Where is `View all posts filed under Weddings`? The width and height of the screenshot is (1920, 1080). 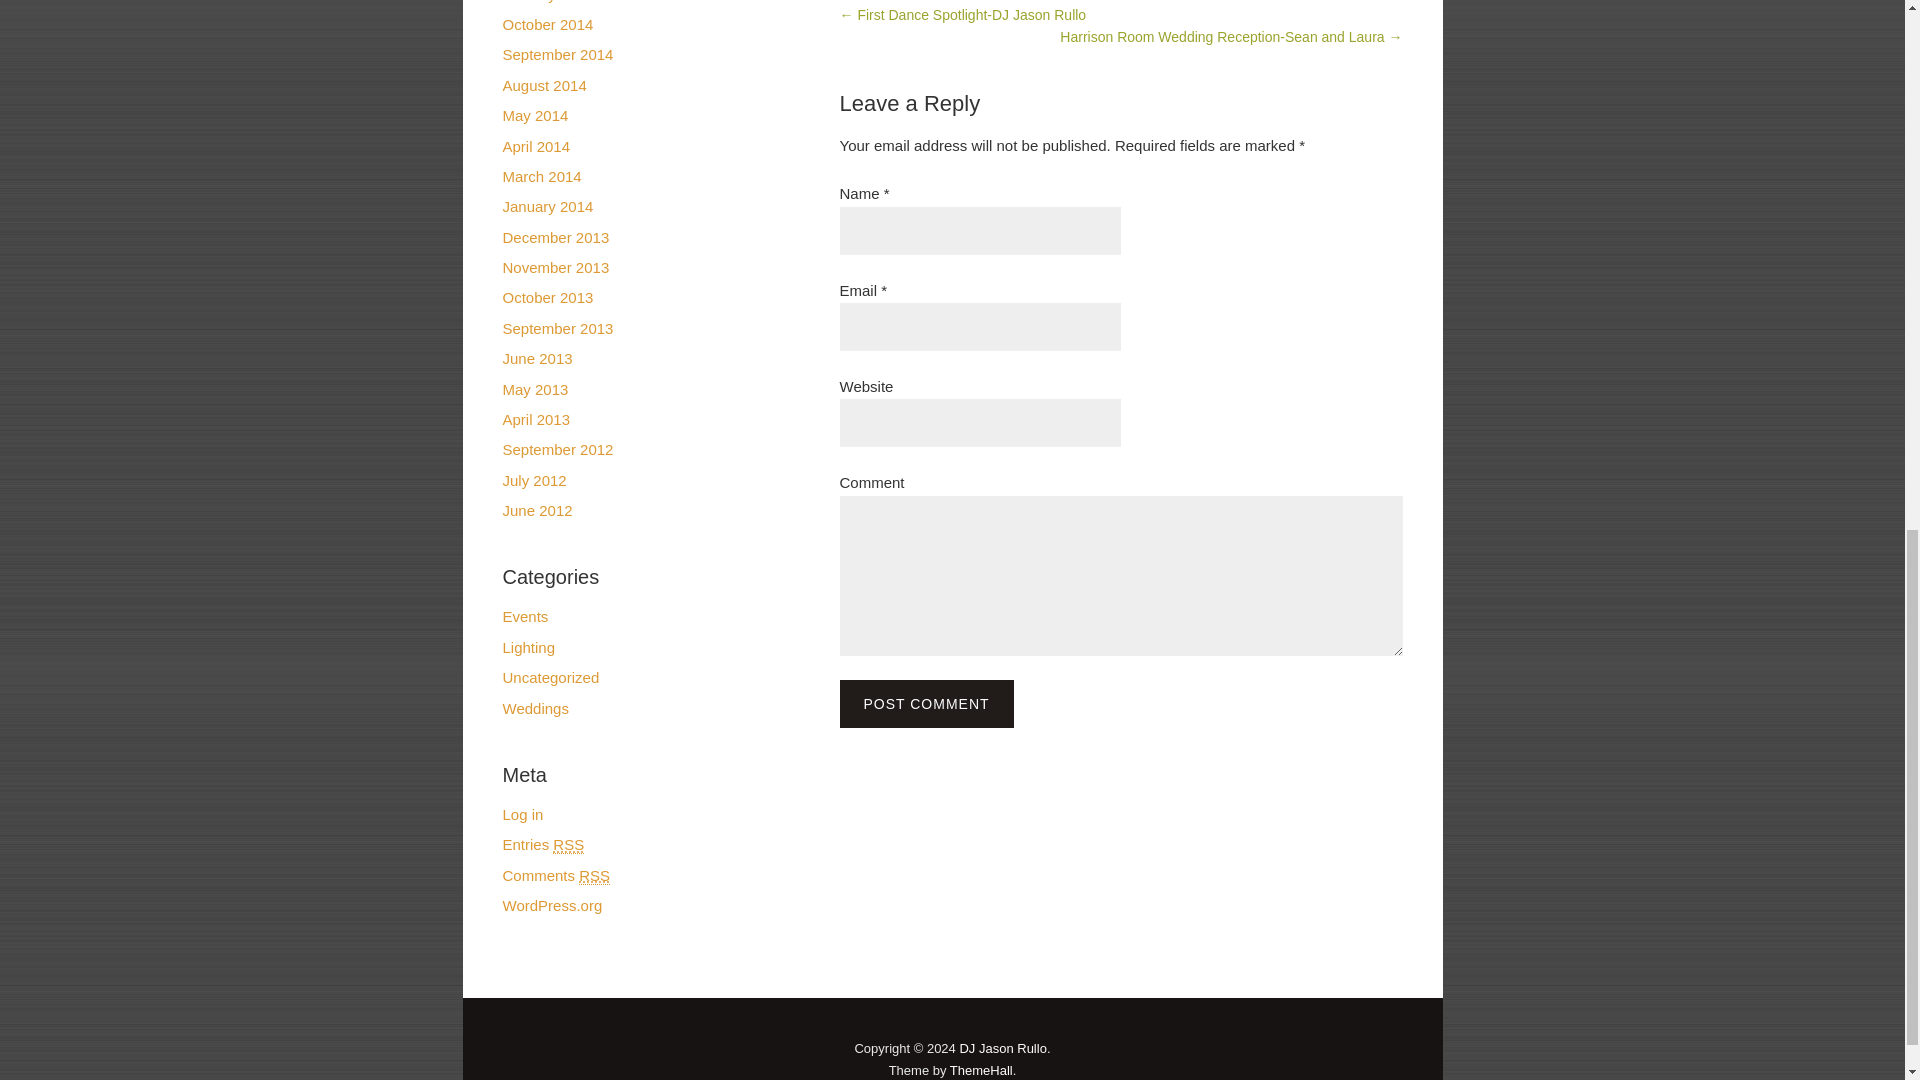 View all posts filed under Weddings is located at coordinates (534, 708).